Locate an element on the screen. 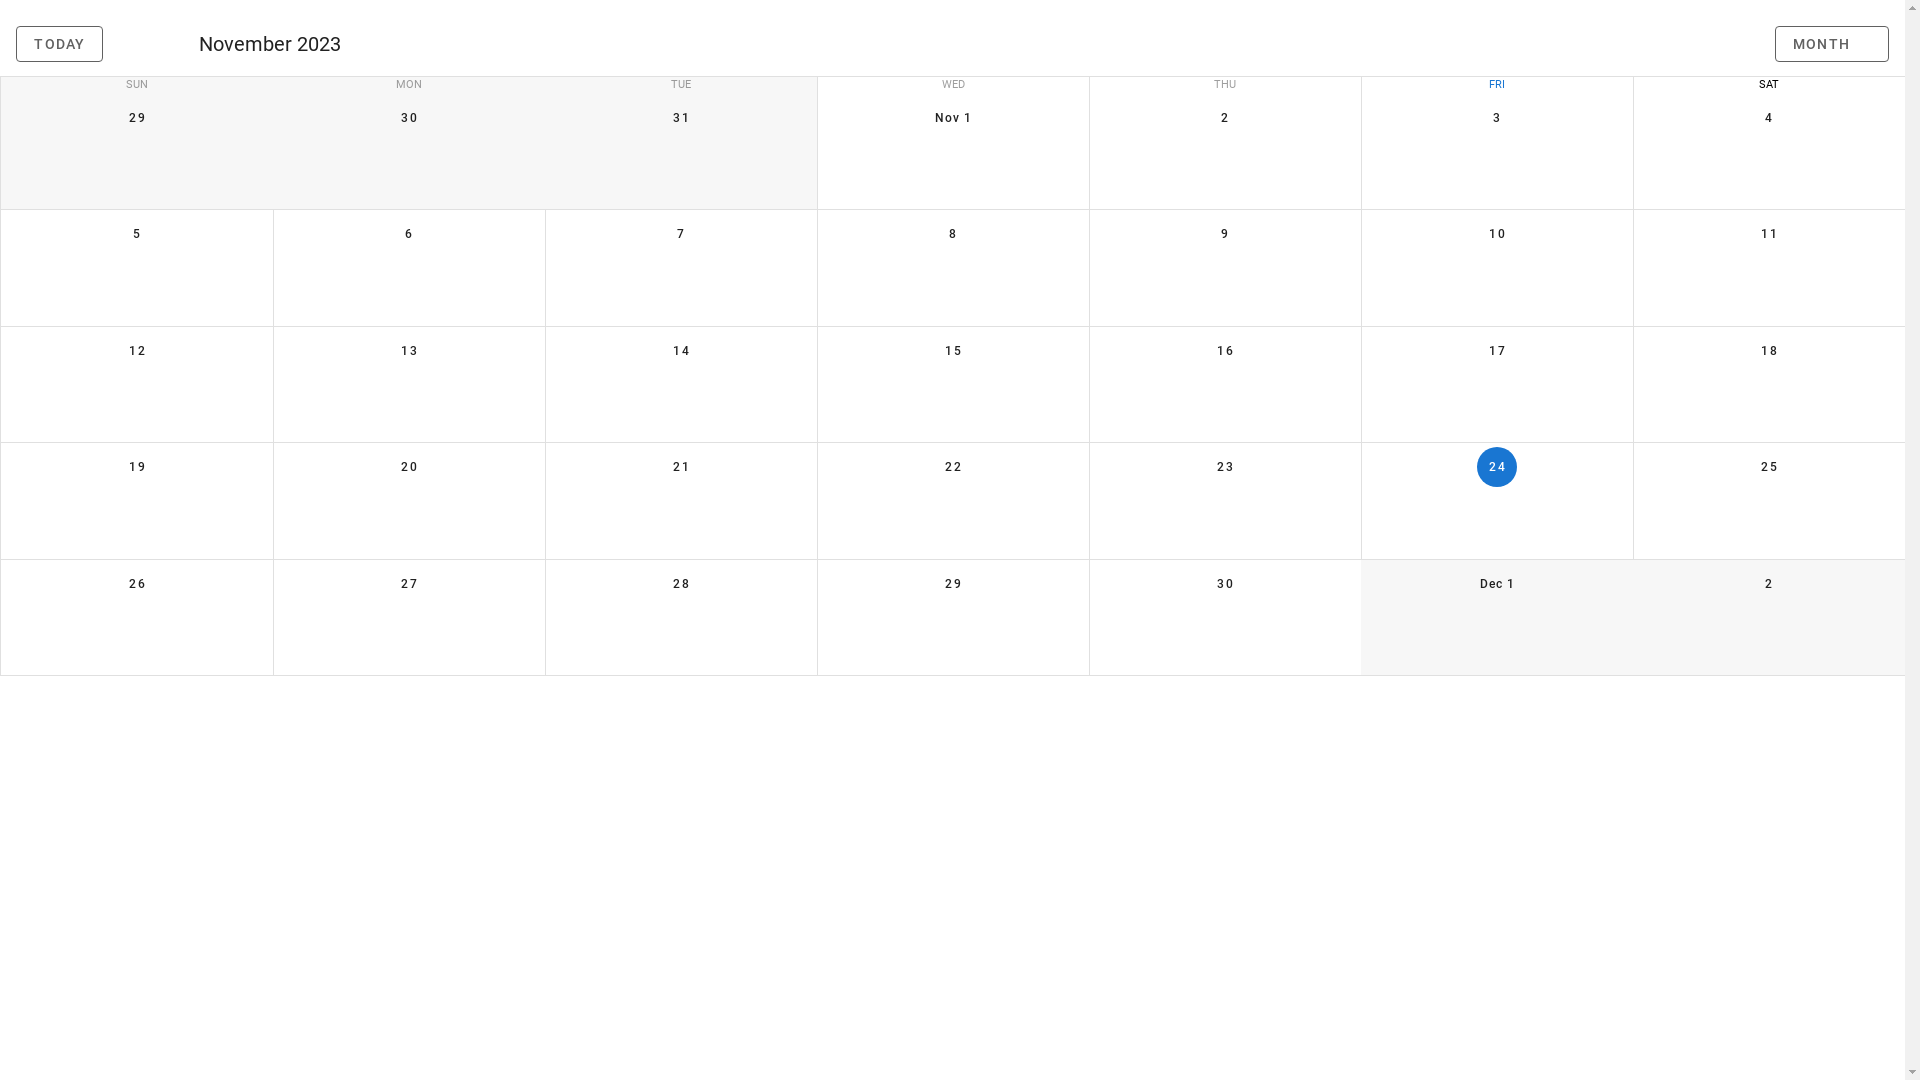 This screenshot has width=1920, height=1080. 12 is located at coordinates (137, 350).